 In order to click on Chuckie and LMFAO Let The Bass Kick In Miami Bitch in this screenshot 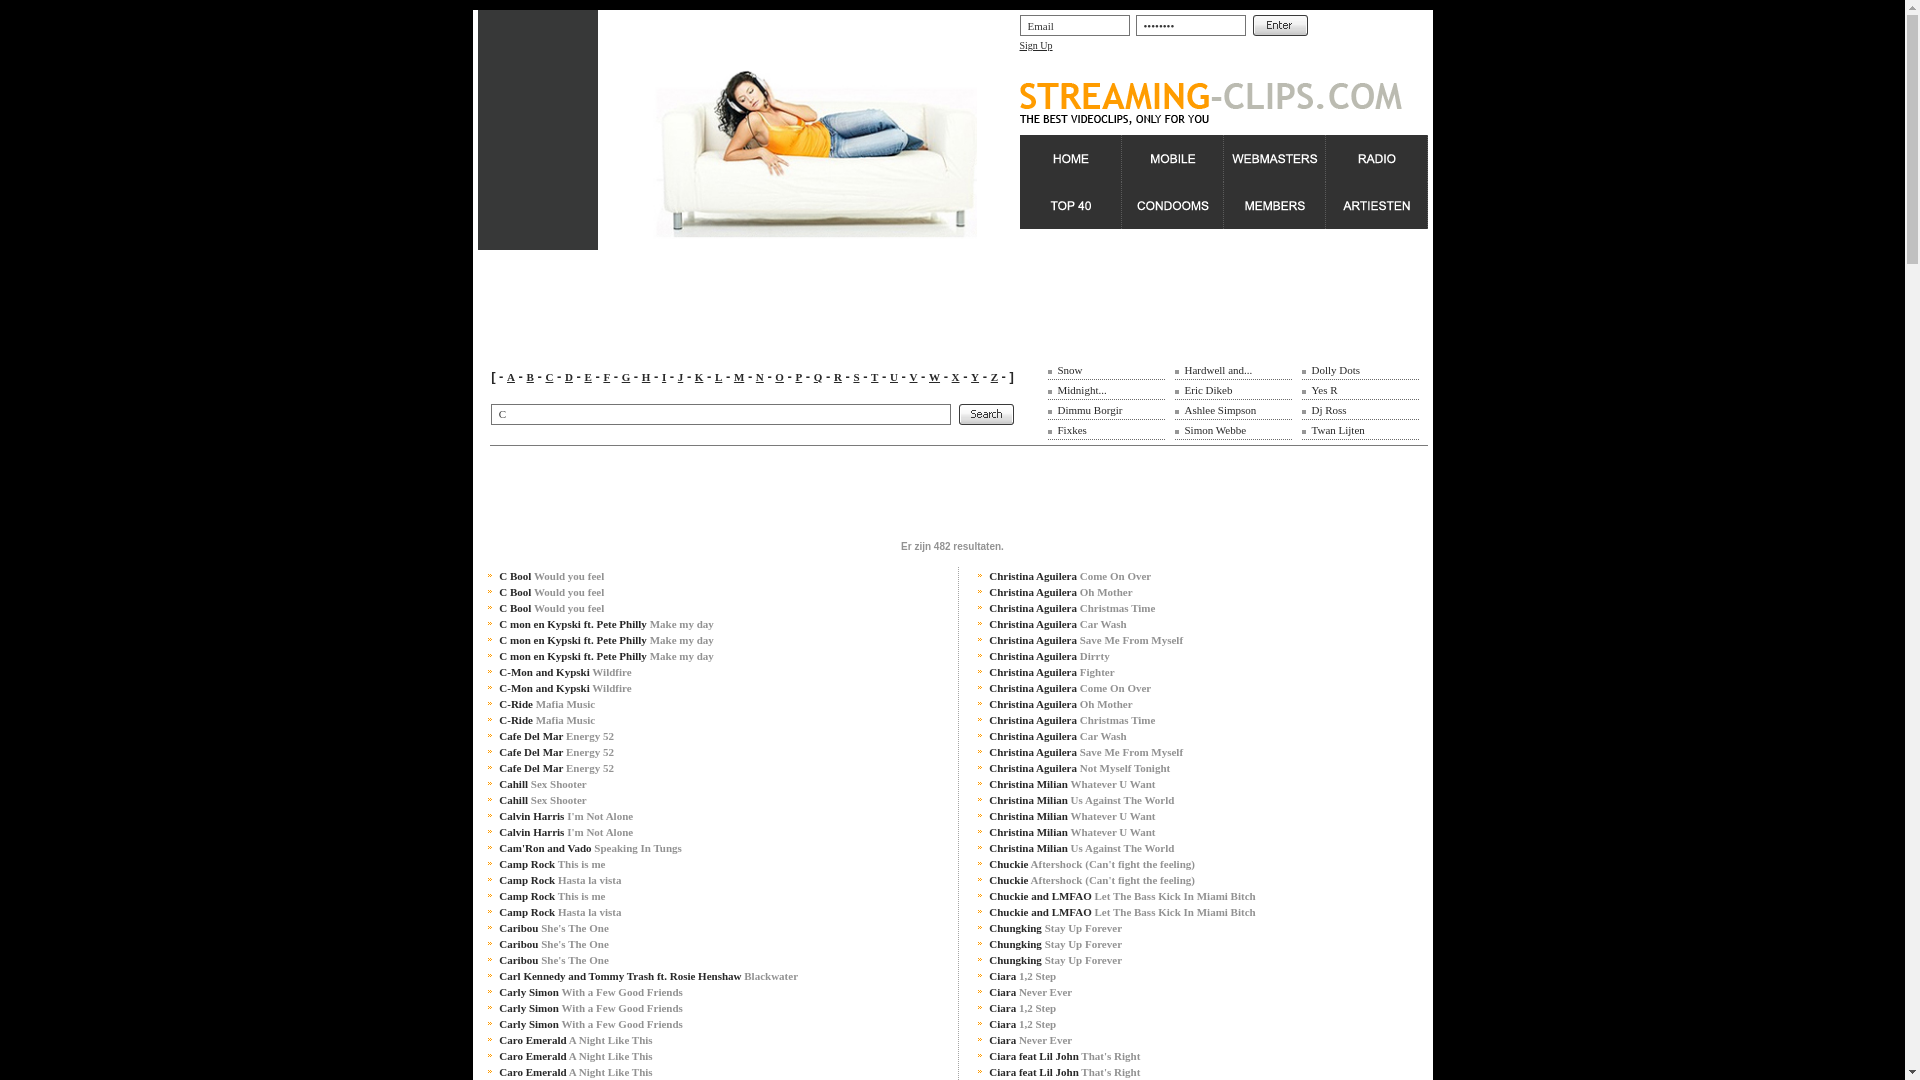, I will do `click(1122, 896)`.